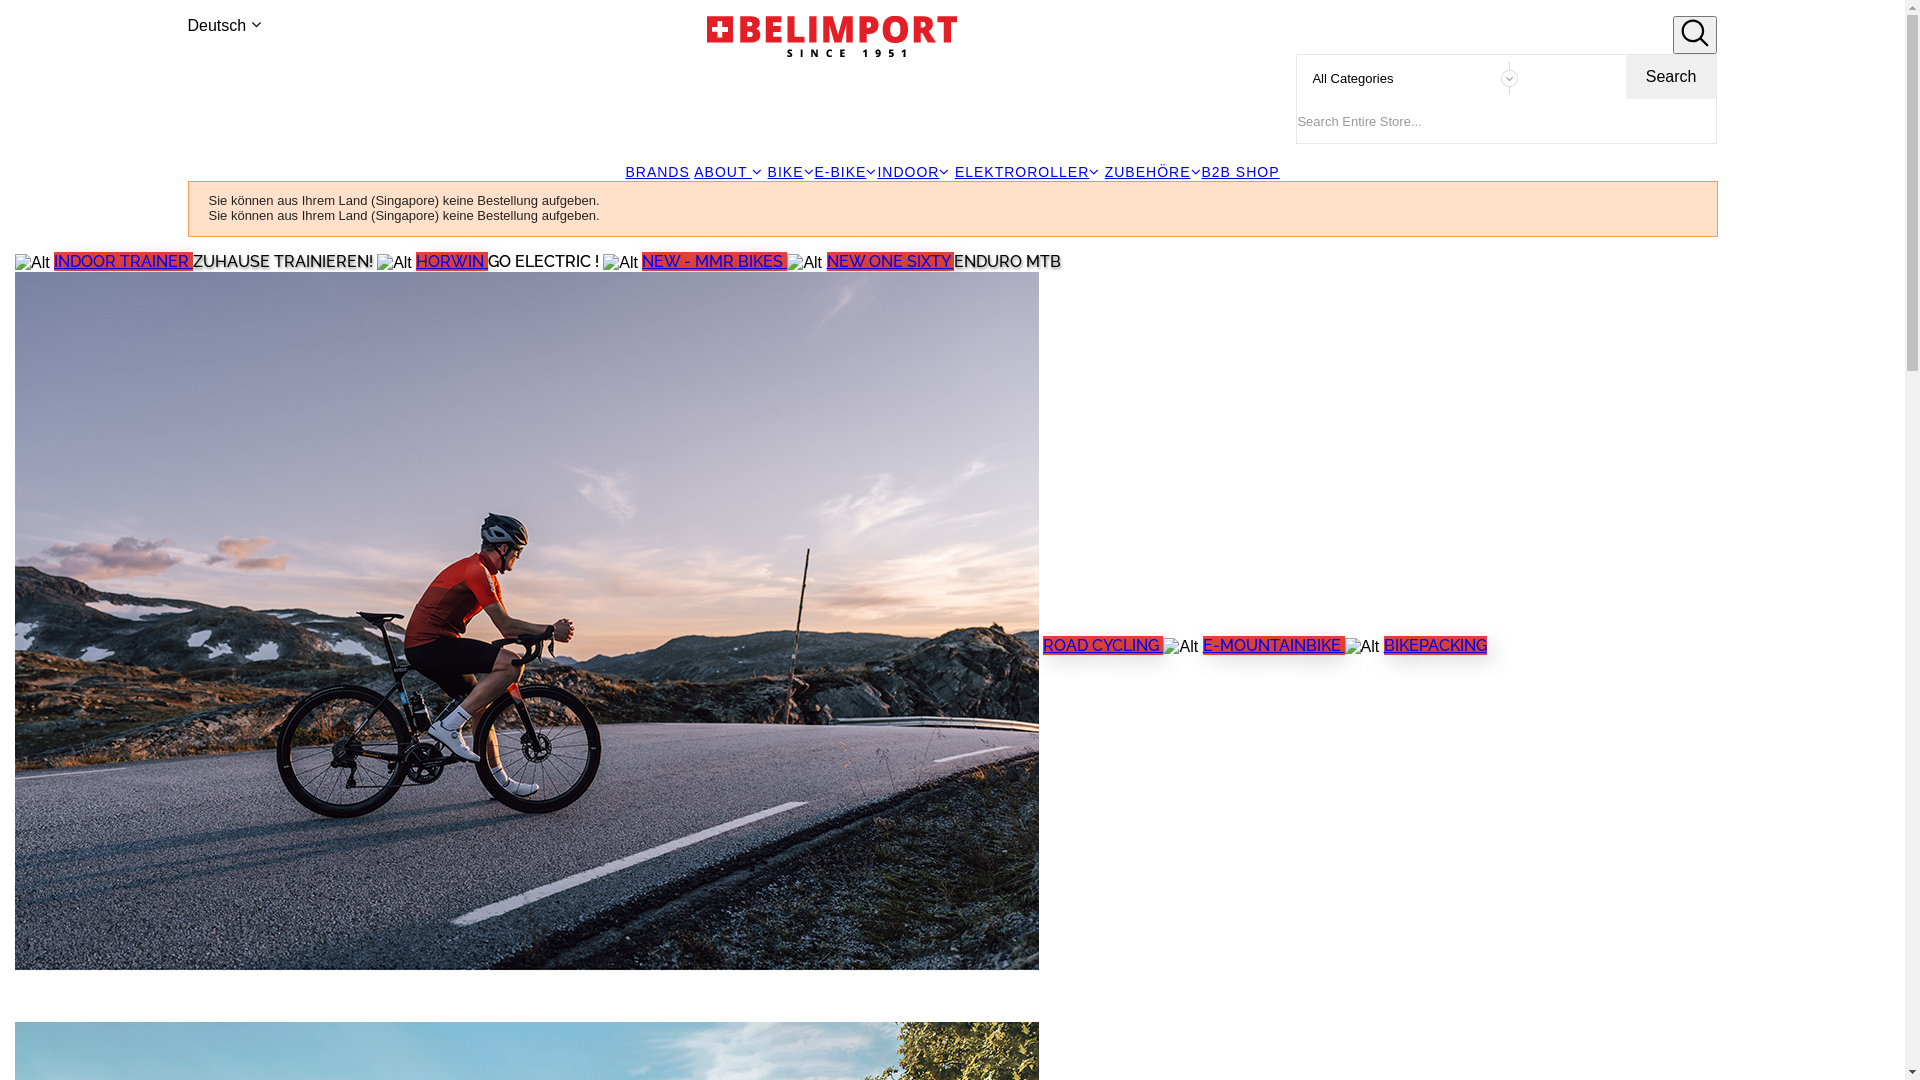 This screenshot has width=1920, height=1080. I want to click on NEW ONE SIXTY, so click(890, 262).